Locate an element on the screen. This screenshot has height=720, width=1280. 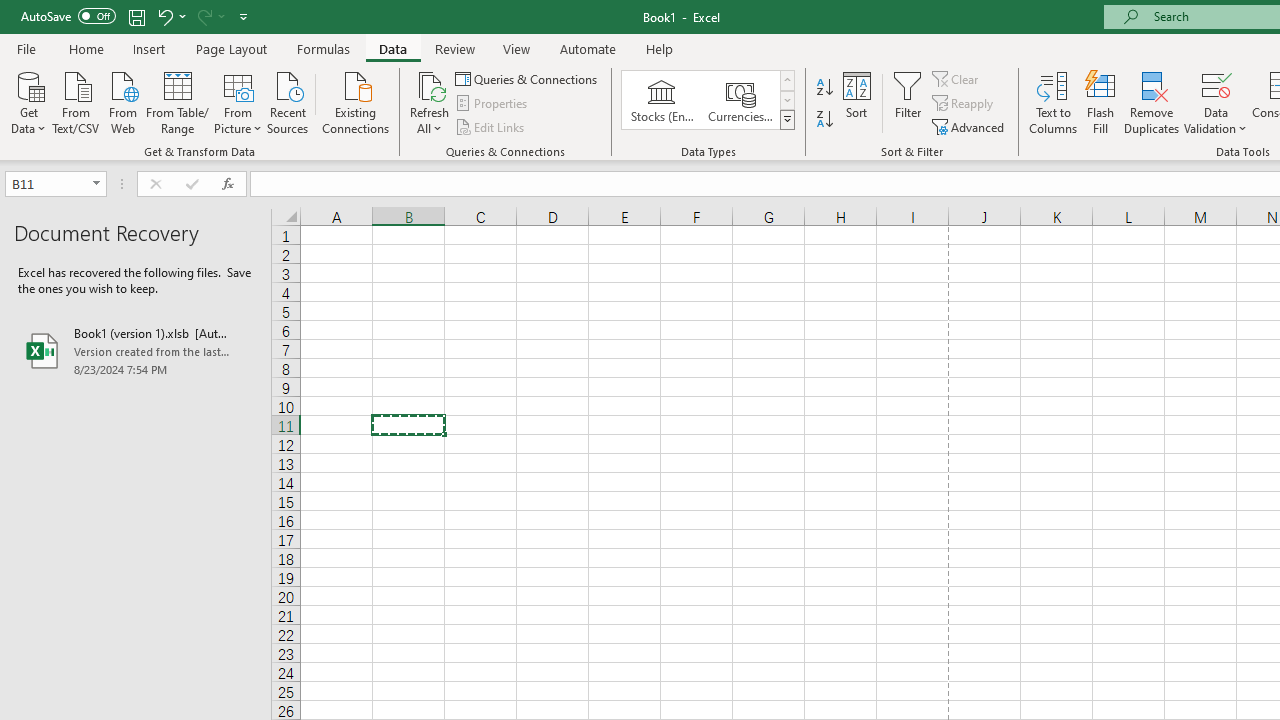
Sort A to Z is located at coordinates (824, 88).